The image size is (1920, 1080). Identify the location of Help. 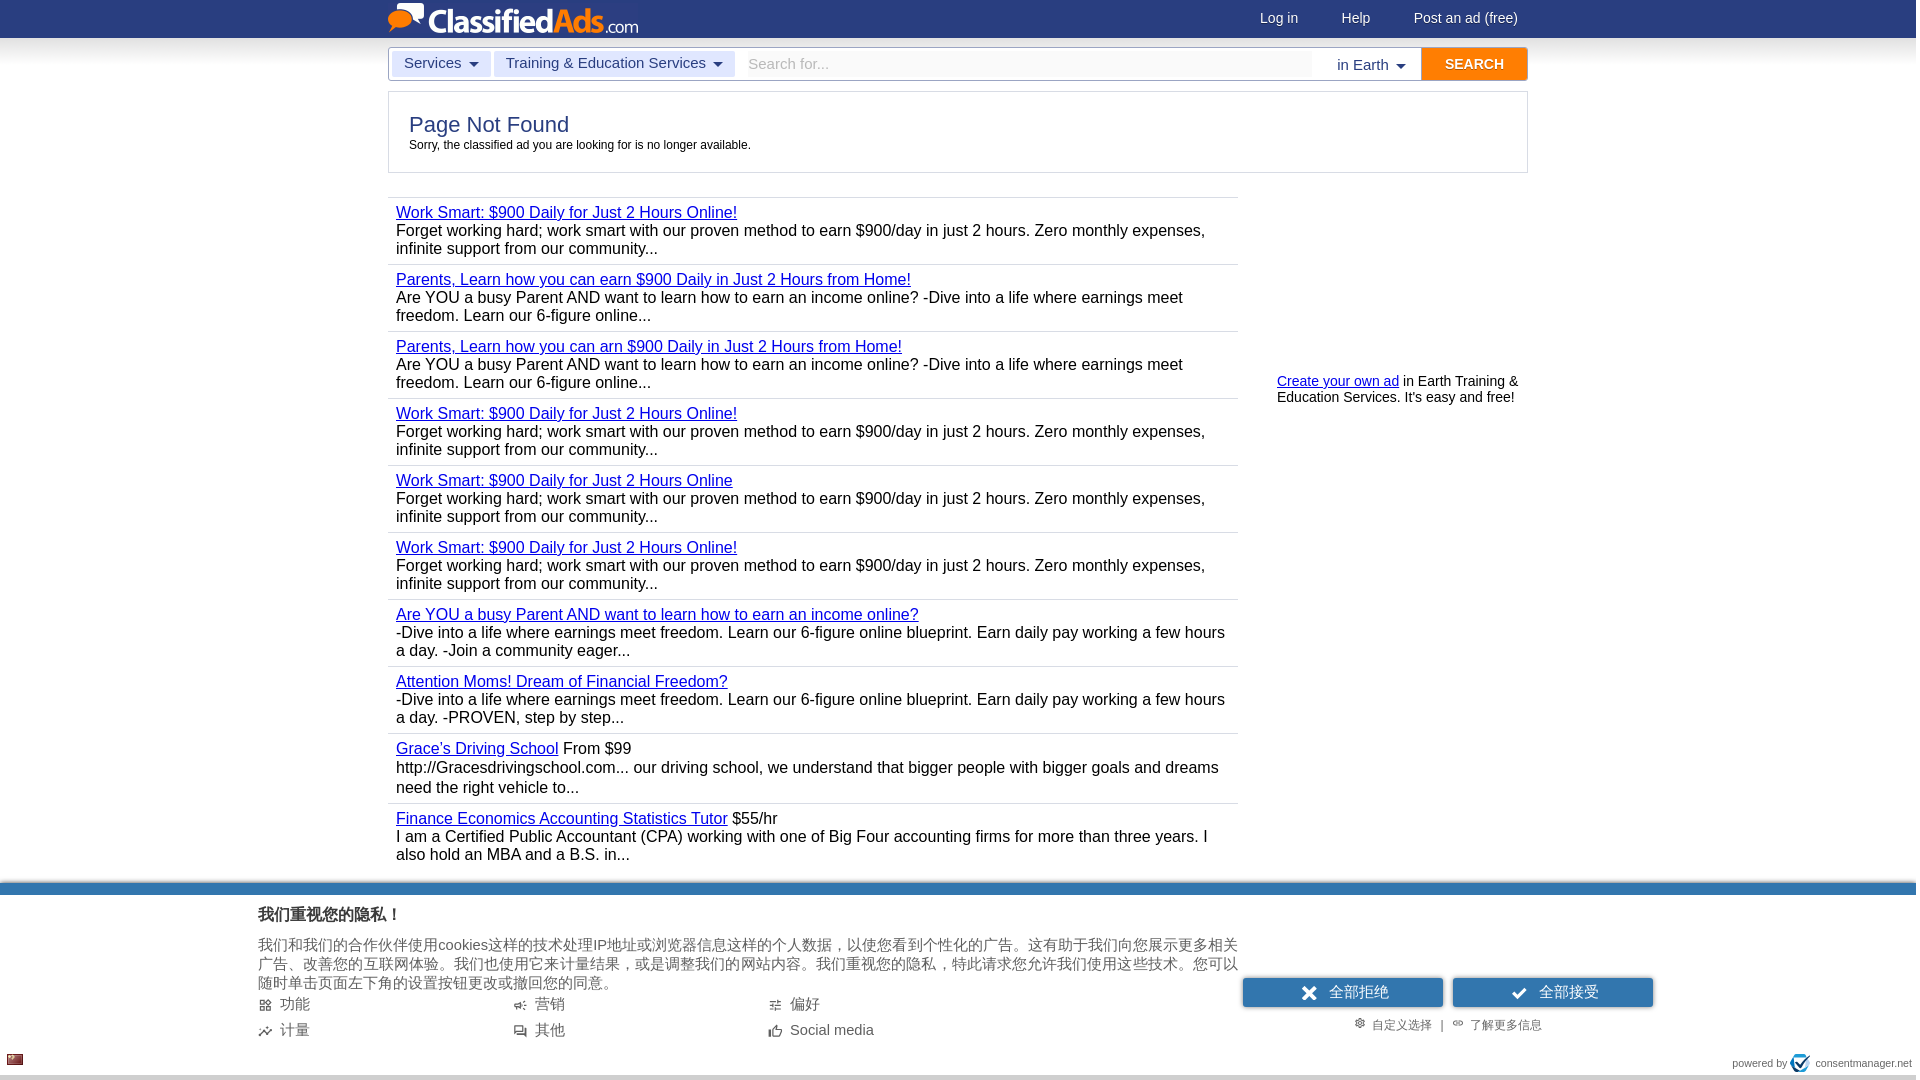
(1356, 18).